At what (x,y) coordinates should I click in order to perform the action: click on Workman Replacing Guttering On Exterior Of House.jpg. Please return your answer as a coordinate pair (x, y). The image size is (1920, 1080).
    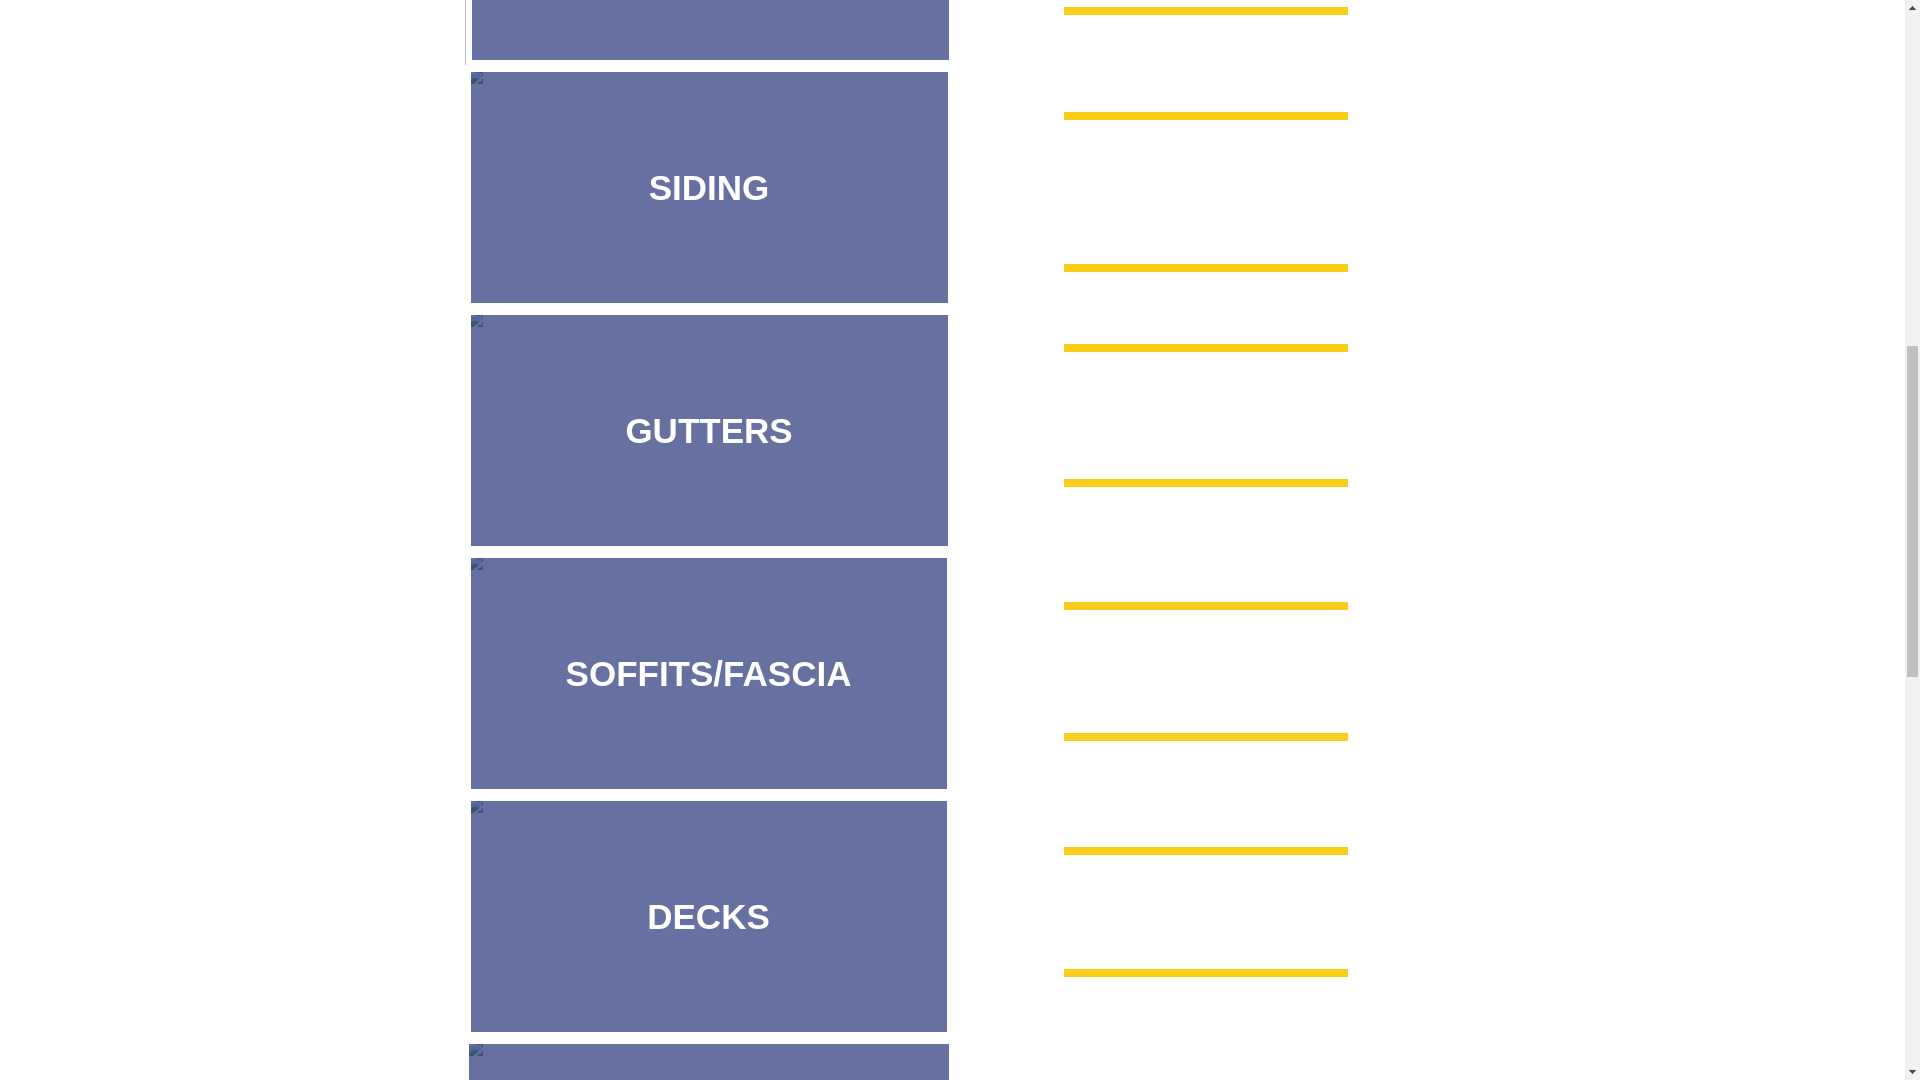
    Looking at the image, I should click on (708, 428).